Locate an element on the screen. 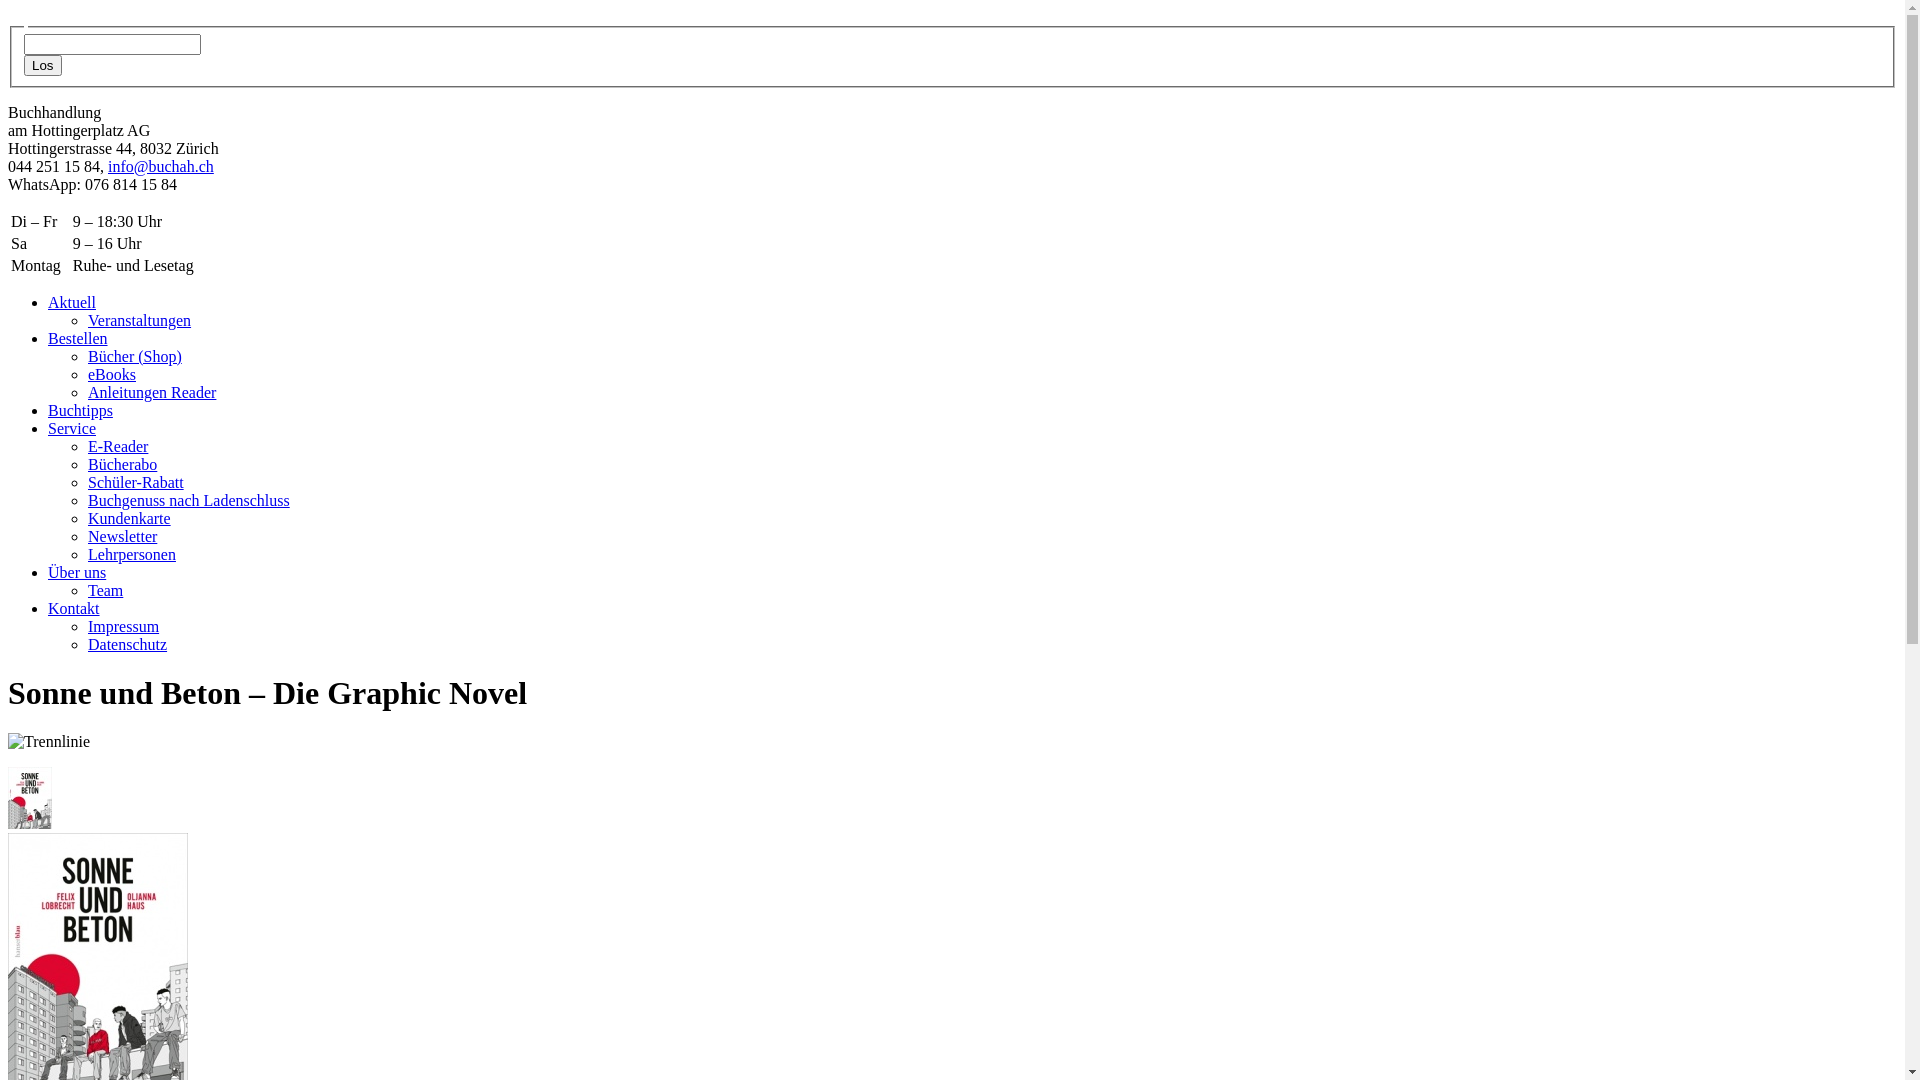  Buchgenuss nach Ladenschluss is located at coordinates (189, 500).